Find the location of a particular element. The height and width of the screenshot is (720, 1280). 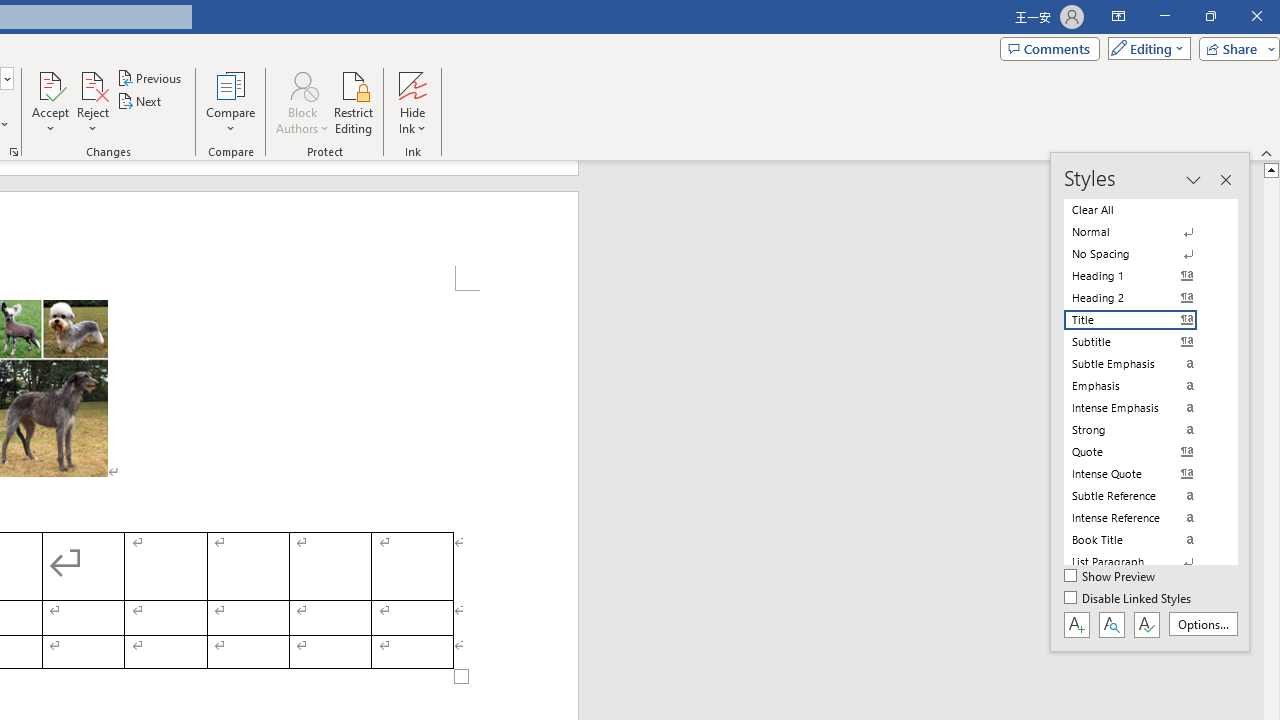

Heading 1 is located at coordinates (1142, 276).